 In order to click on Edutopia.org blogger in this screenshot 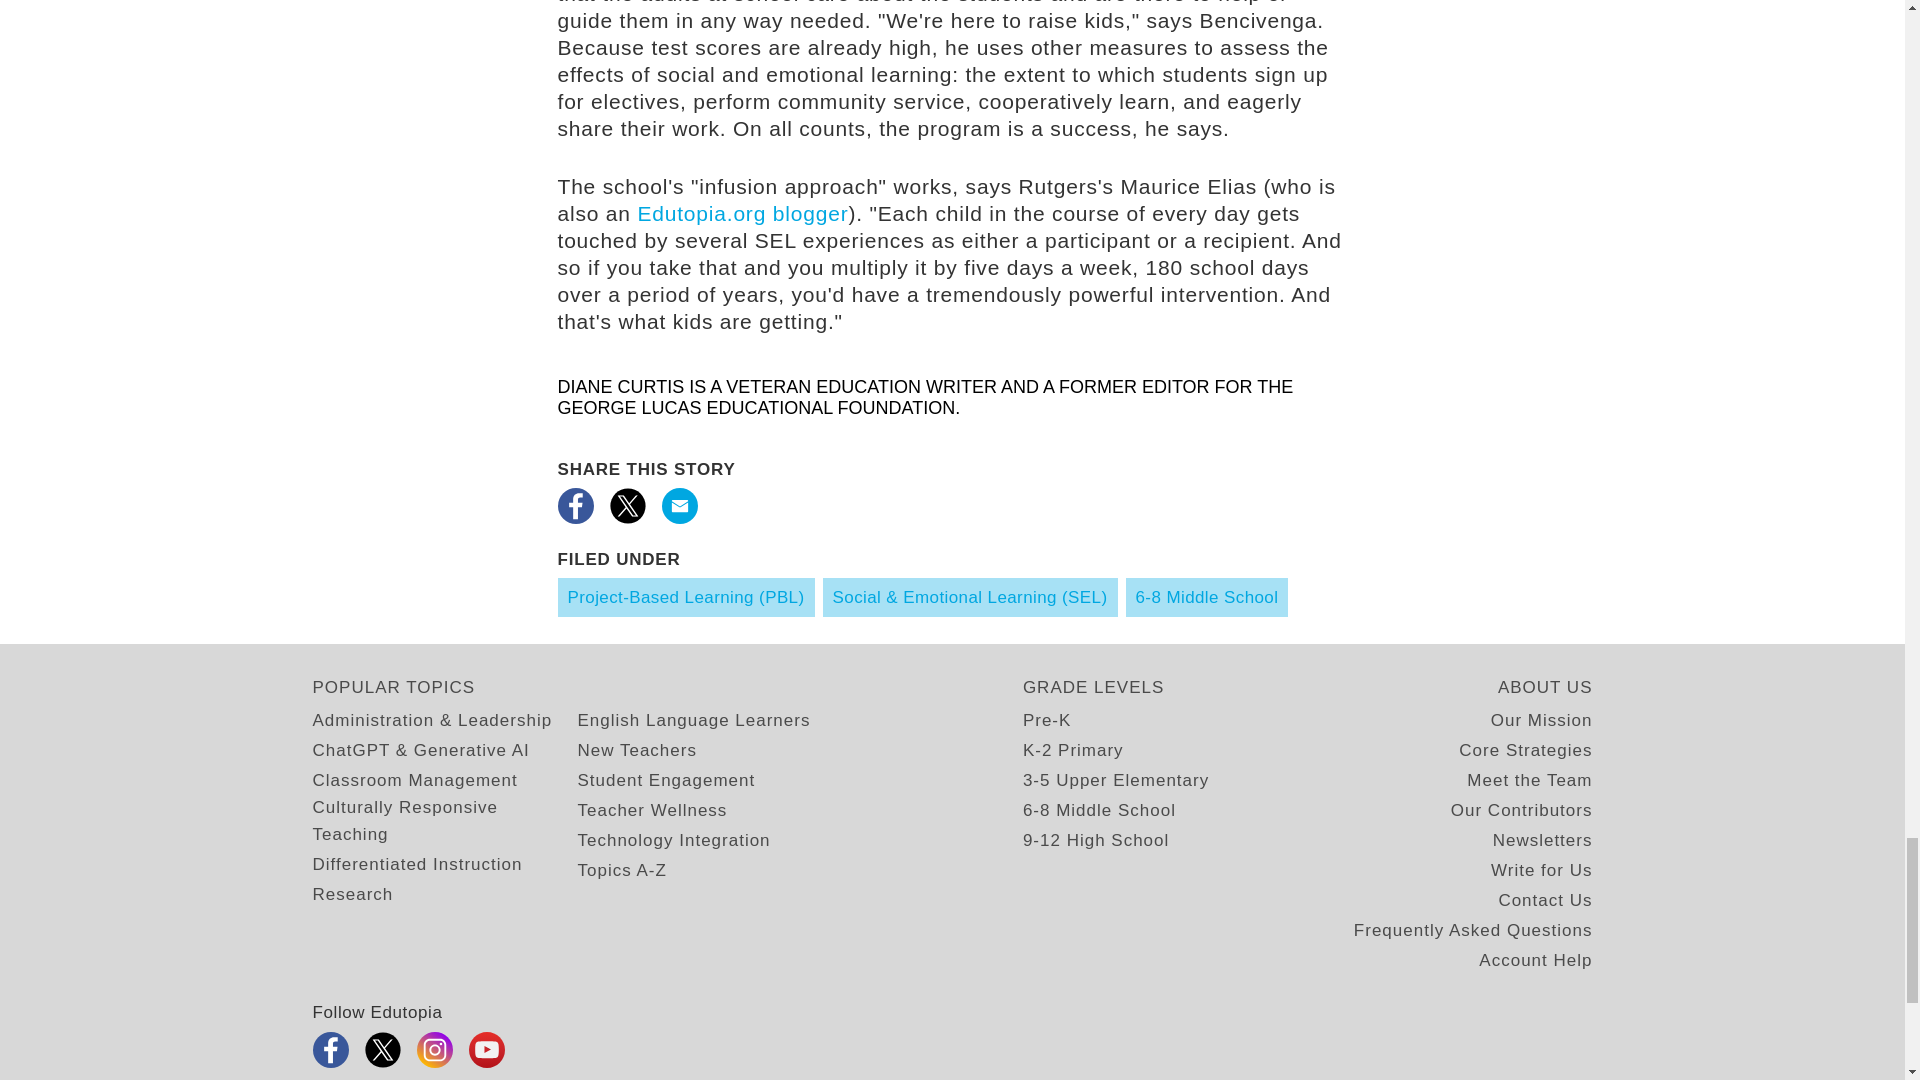, I will do `click(742, 212)`.